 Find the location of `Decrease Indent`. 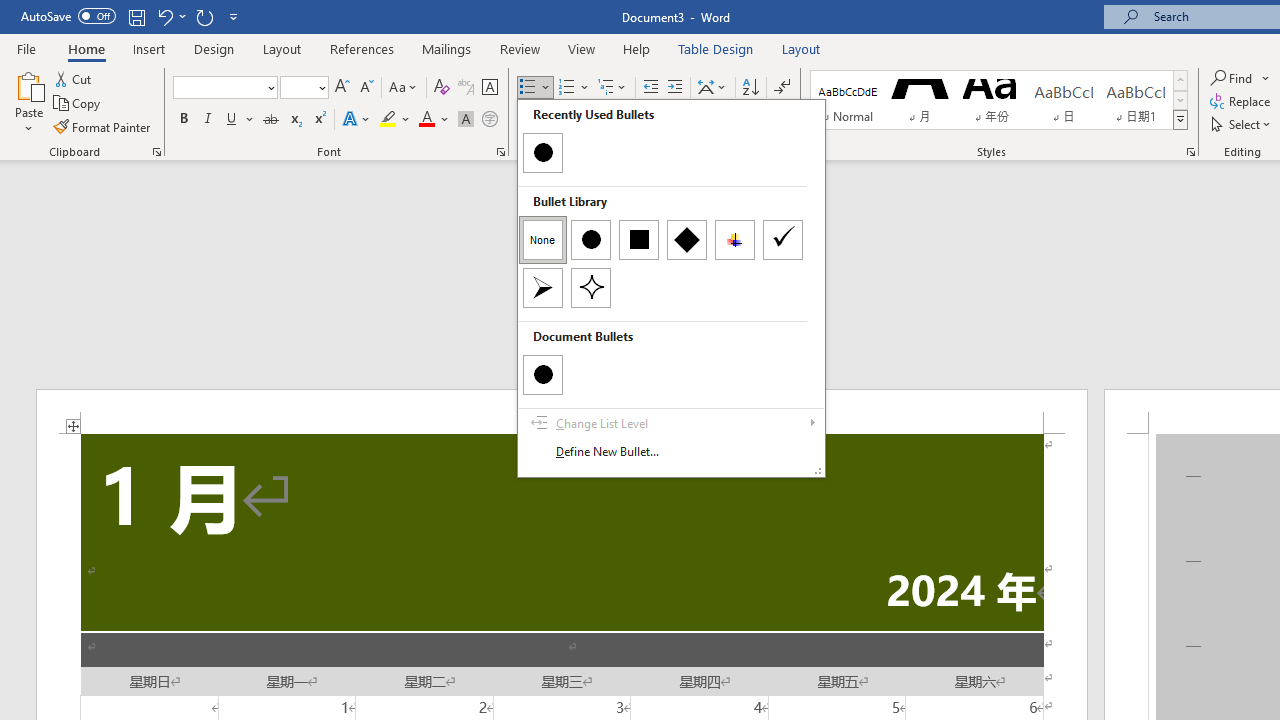

Decrease Indent is located at coordinates (650, 88).